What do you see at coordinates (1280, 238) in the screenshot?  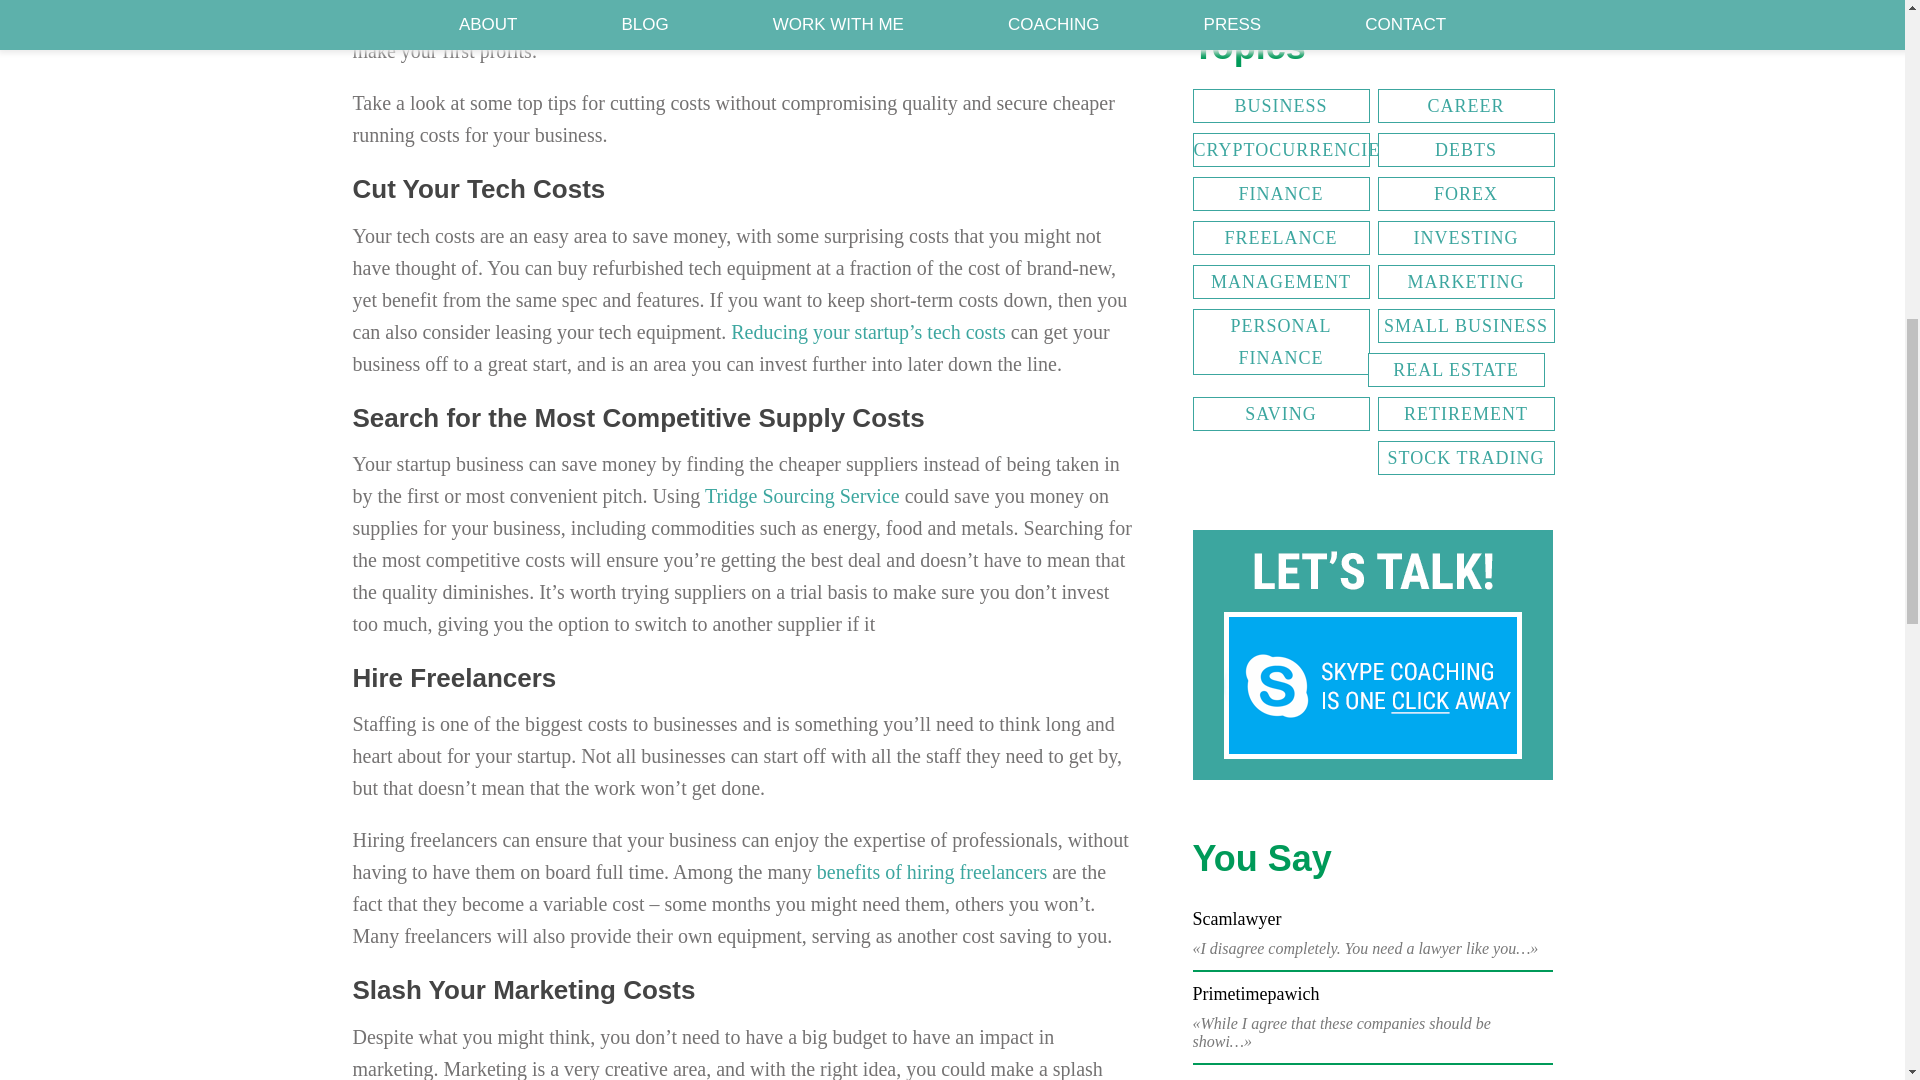 I see `FREELANCE` at bounding box center [1280, 238].